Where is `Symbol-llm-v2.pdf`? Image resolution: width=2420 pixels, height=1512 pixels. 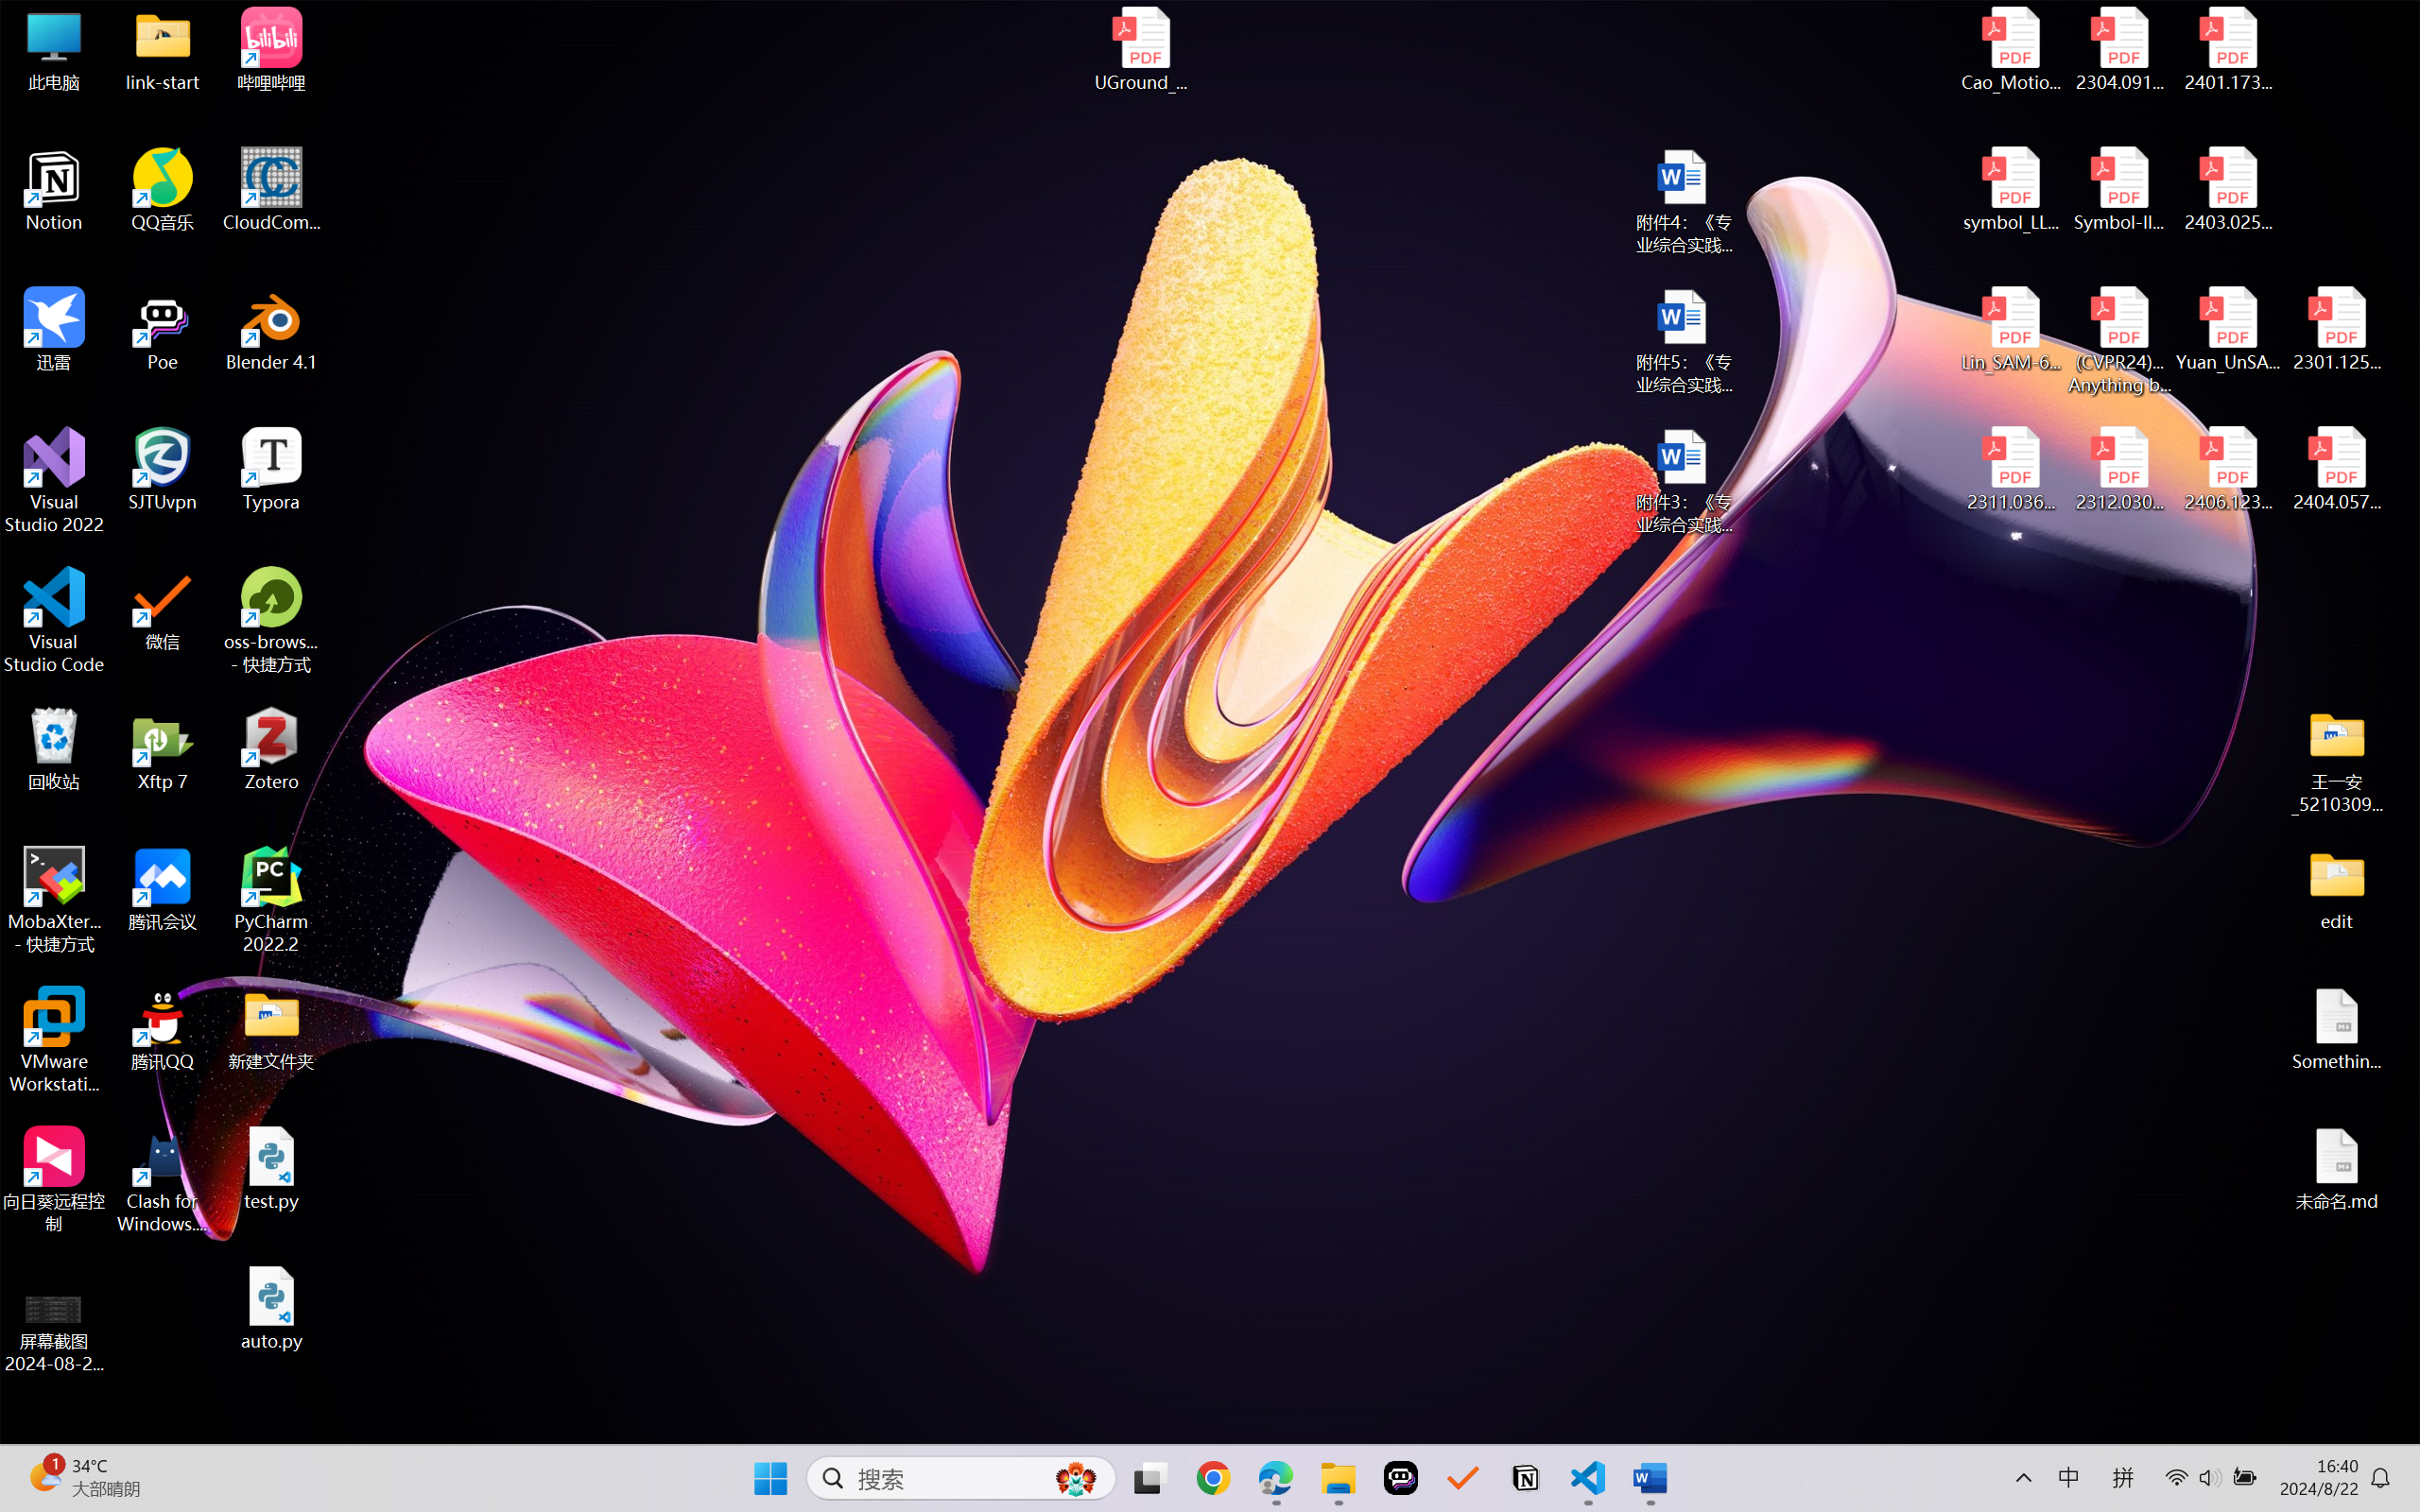 Symbol-llm-v2.pdf is located at coordinates (2119, 190).